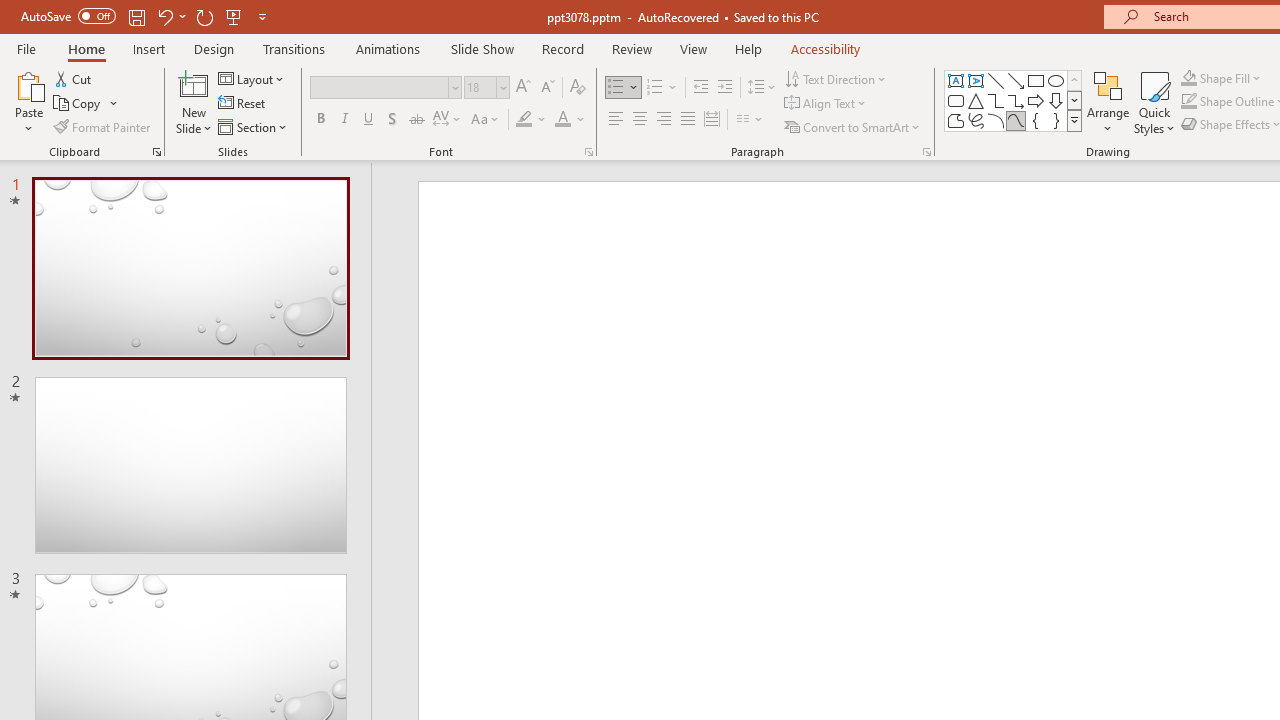 This screenshot has width=1280, height=720. Describe the element at coordinates (1074, 80) in the screenshot. I see `Row up` at that location.